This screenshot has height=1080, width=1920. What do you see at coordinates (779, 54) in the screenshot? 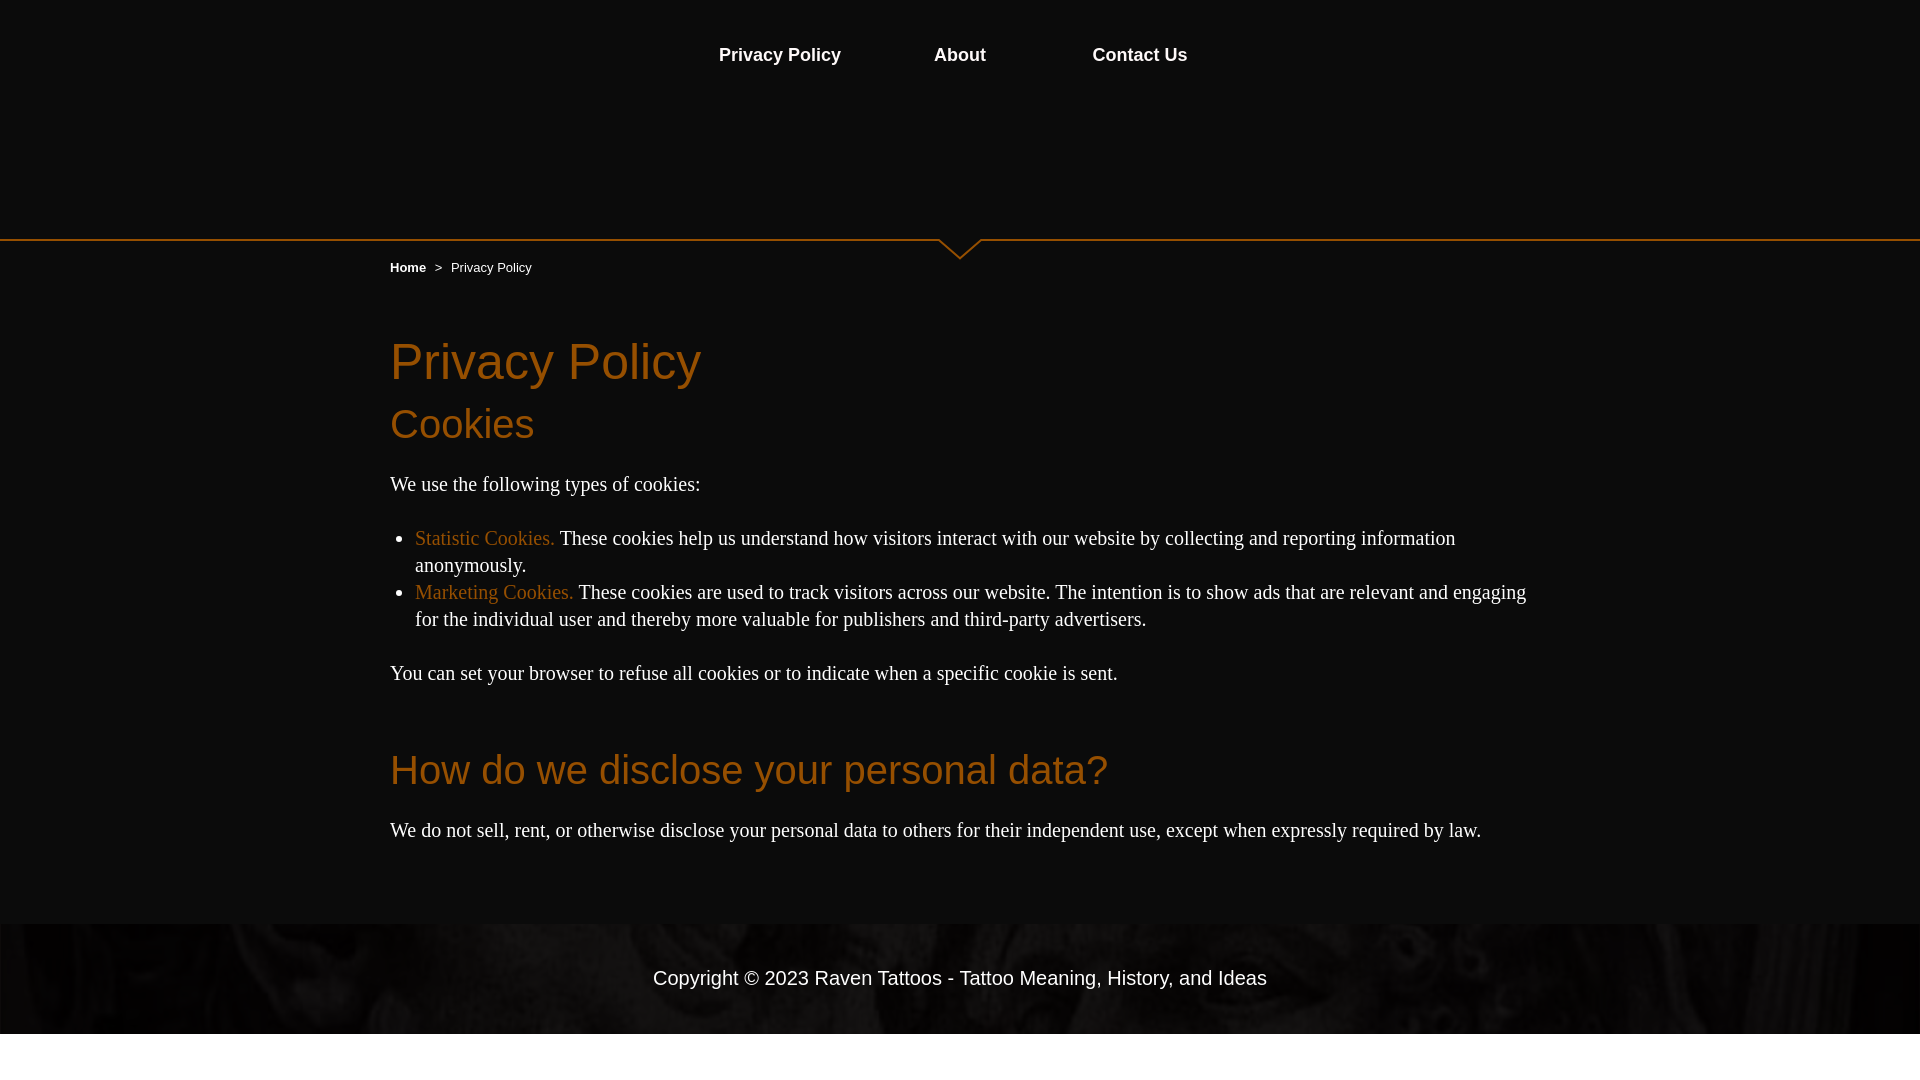
I see `Privacy Policy` at bounding box center [779, 54].